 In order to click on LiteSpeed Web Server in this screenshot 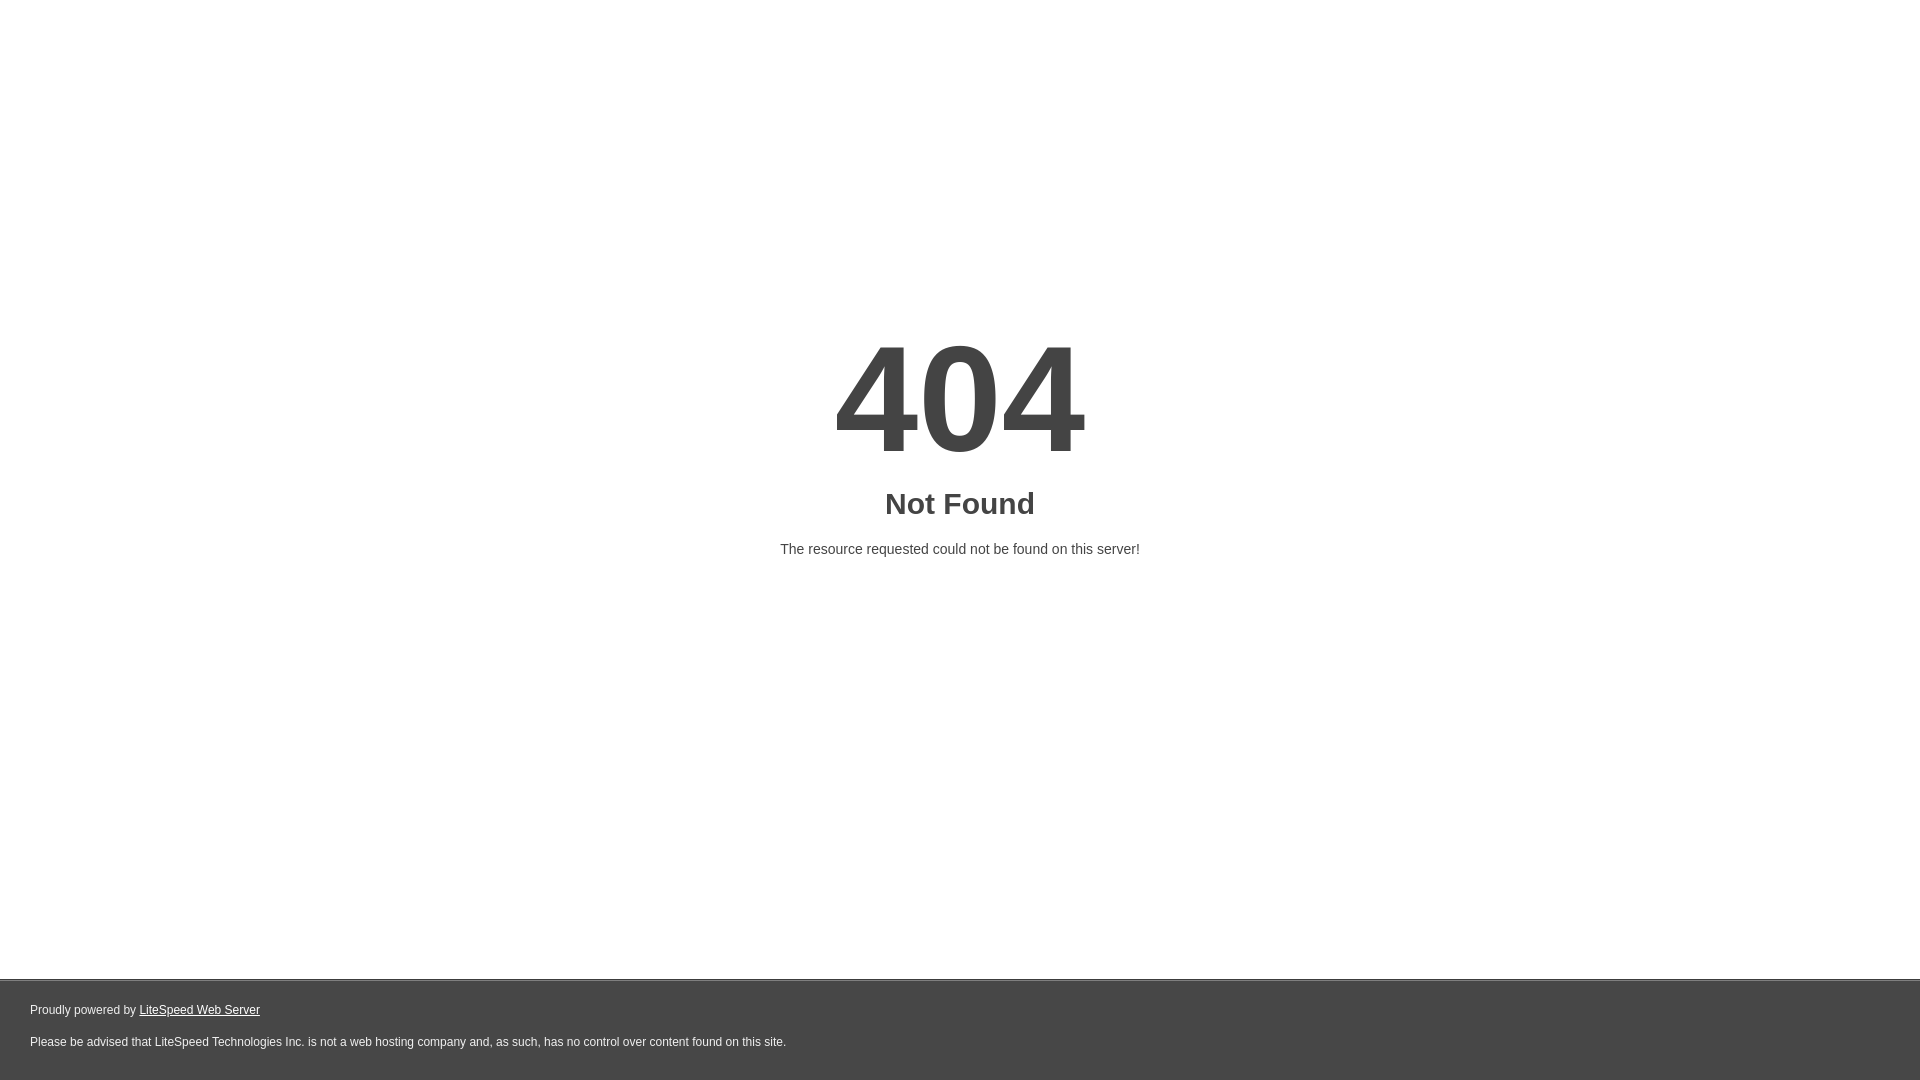, I will do `click(200, 1010)`.